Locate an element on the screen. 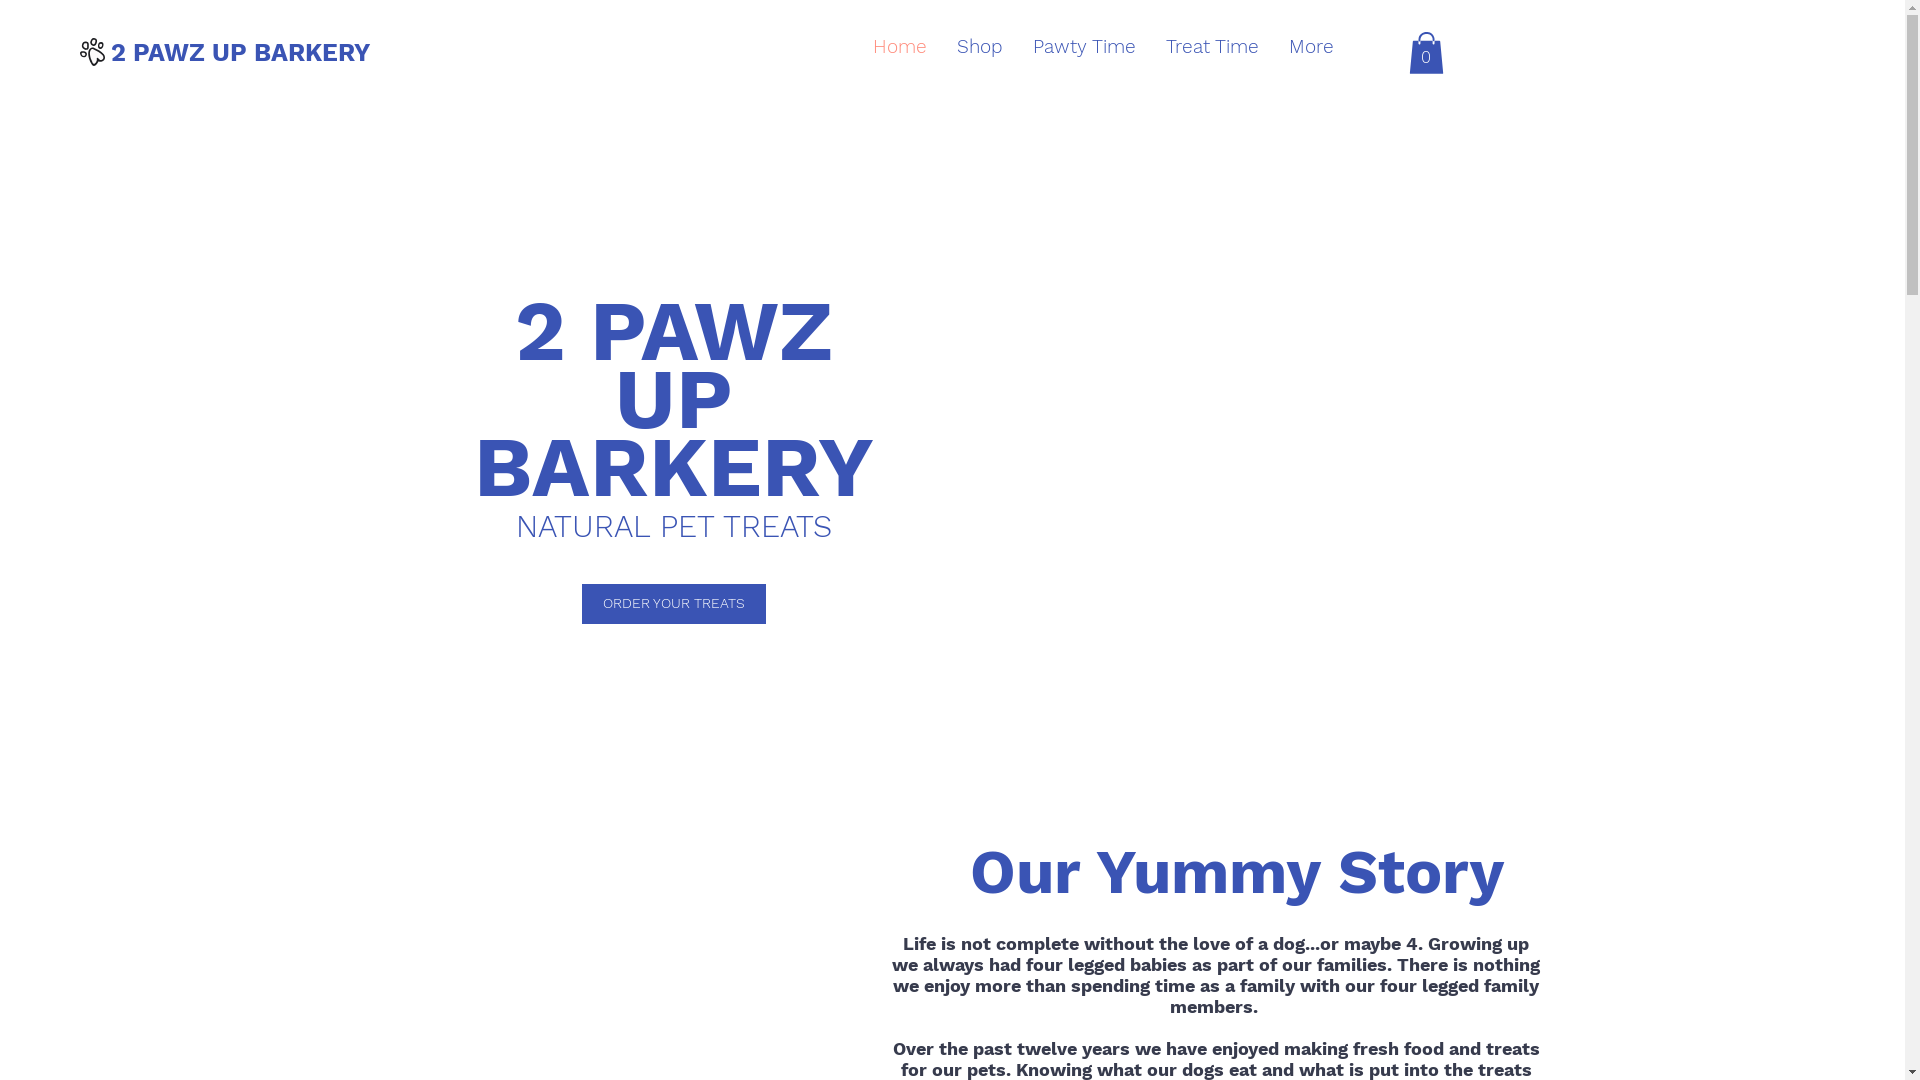 This screenshot has height=1080, width=1920. ORDER YOUR TREATS is located at coordinates (674, 604).